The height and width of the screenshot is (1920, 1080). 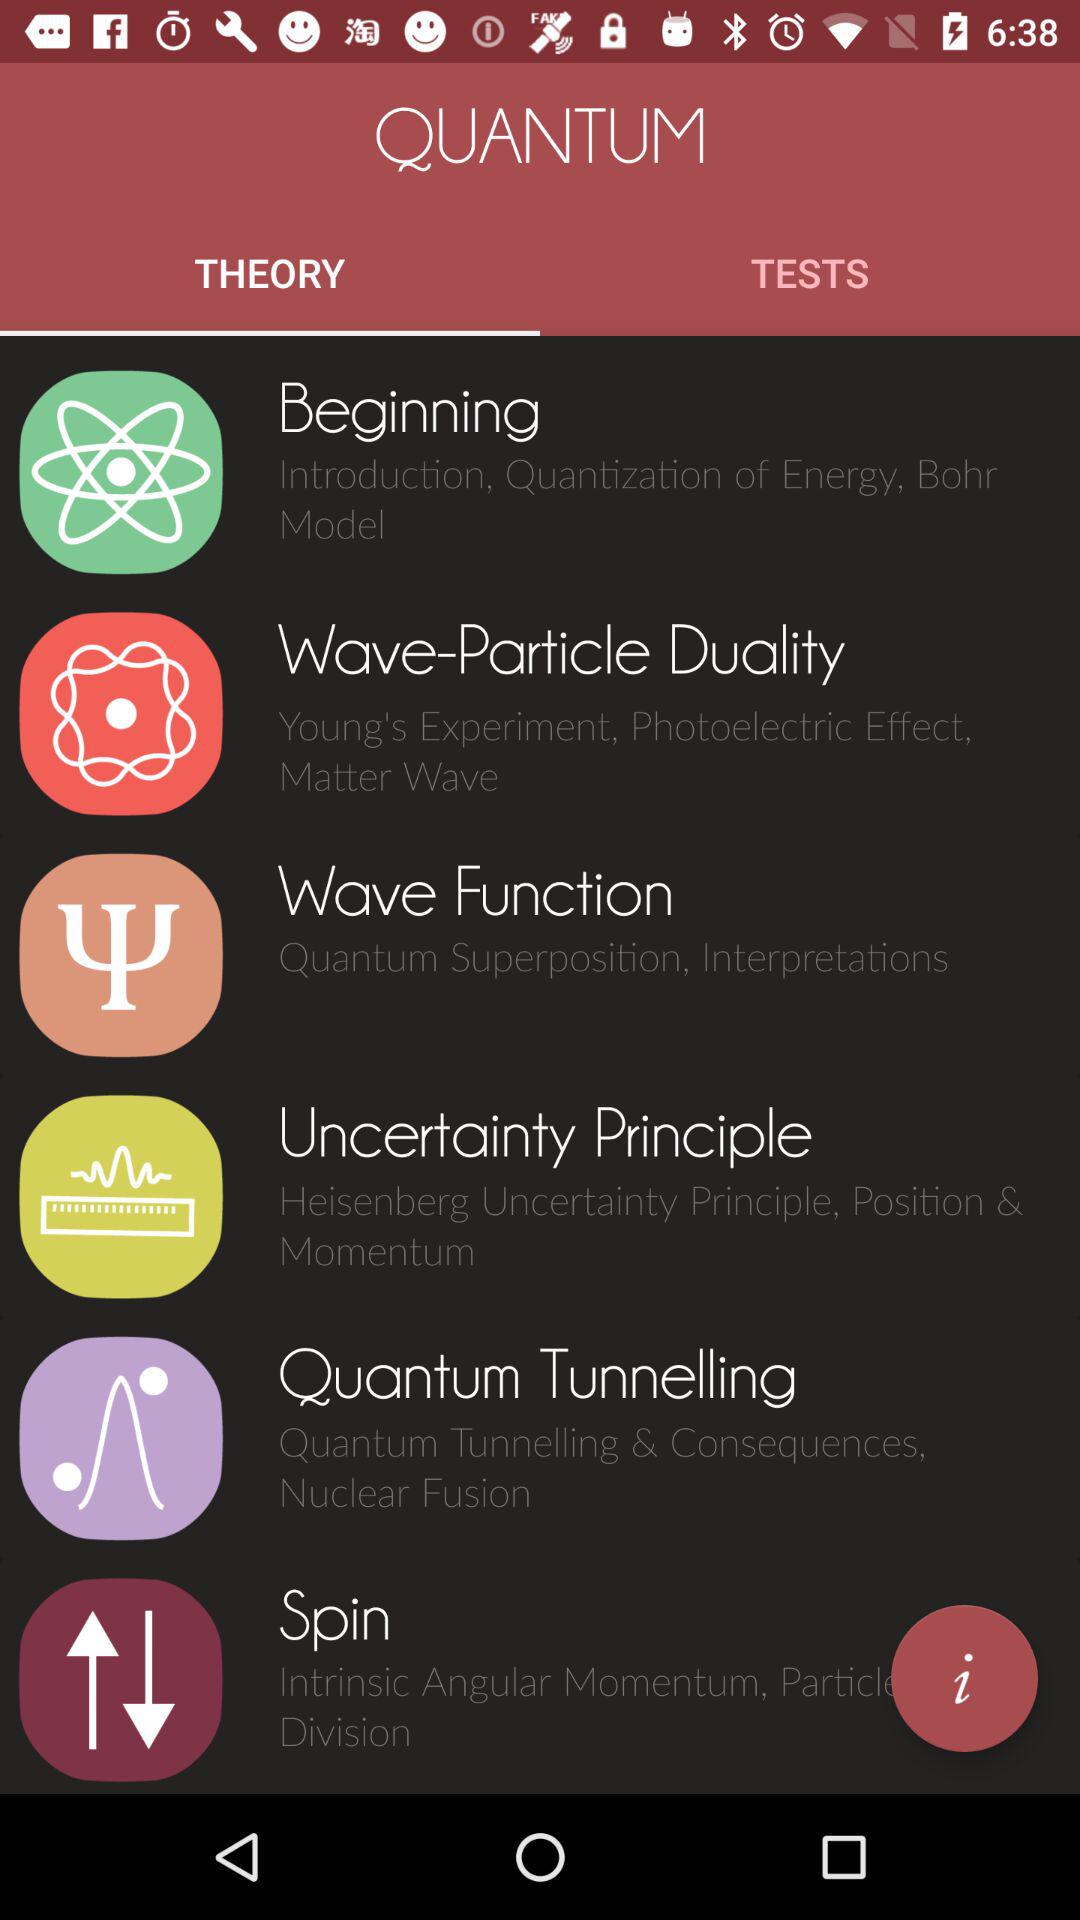 I want to click on start quantum tunneling module, so click(x=120, y=1438).